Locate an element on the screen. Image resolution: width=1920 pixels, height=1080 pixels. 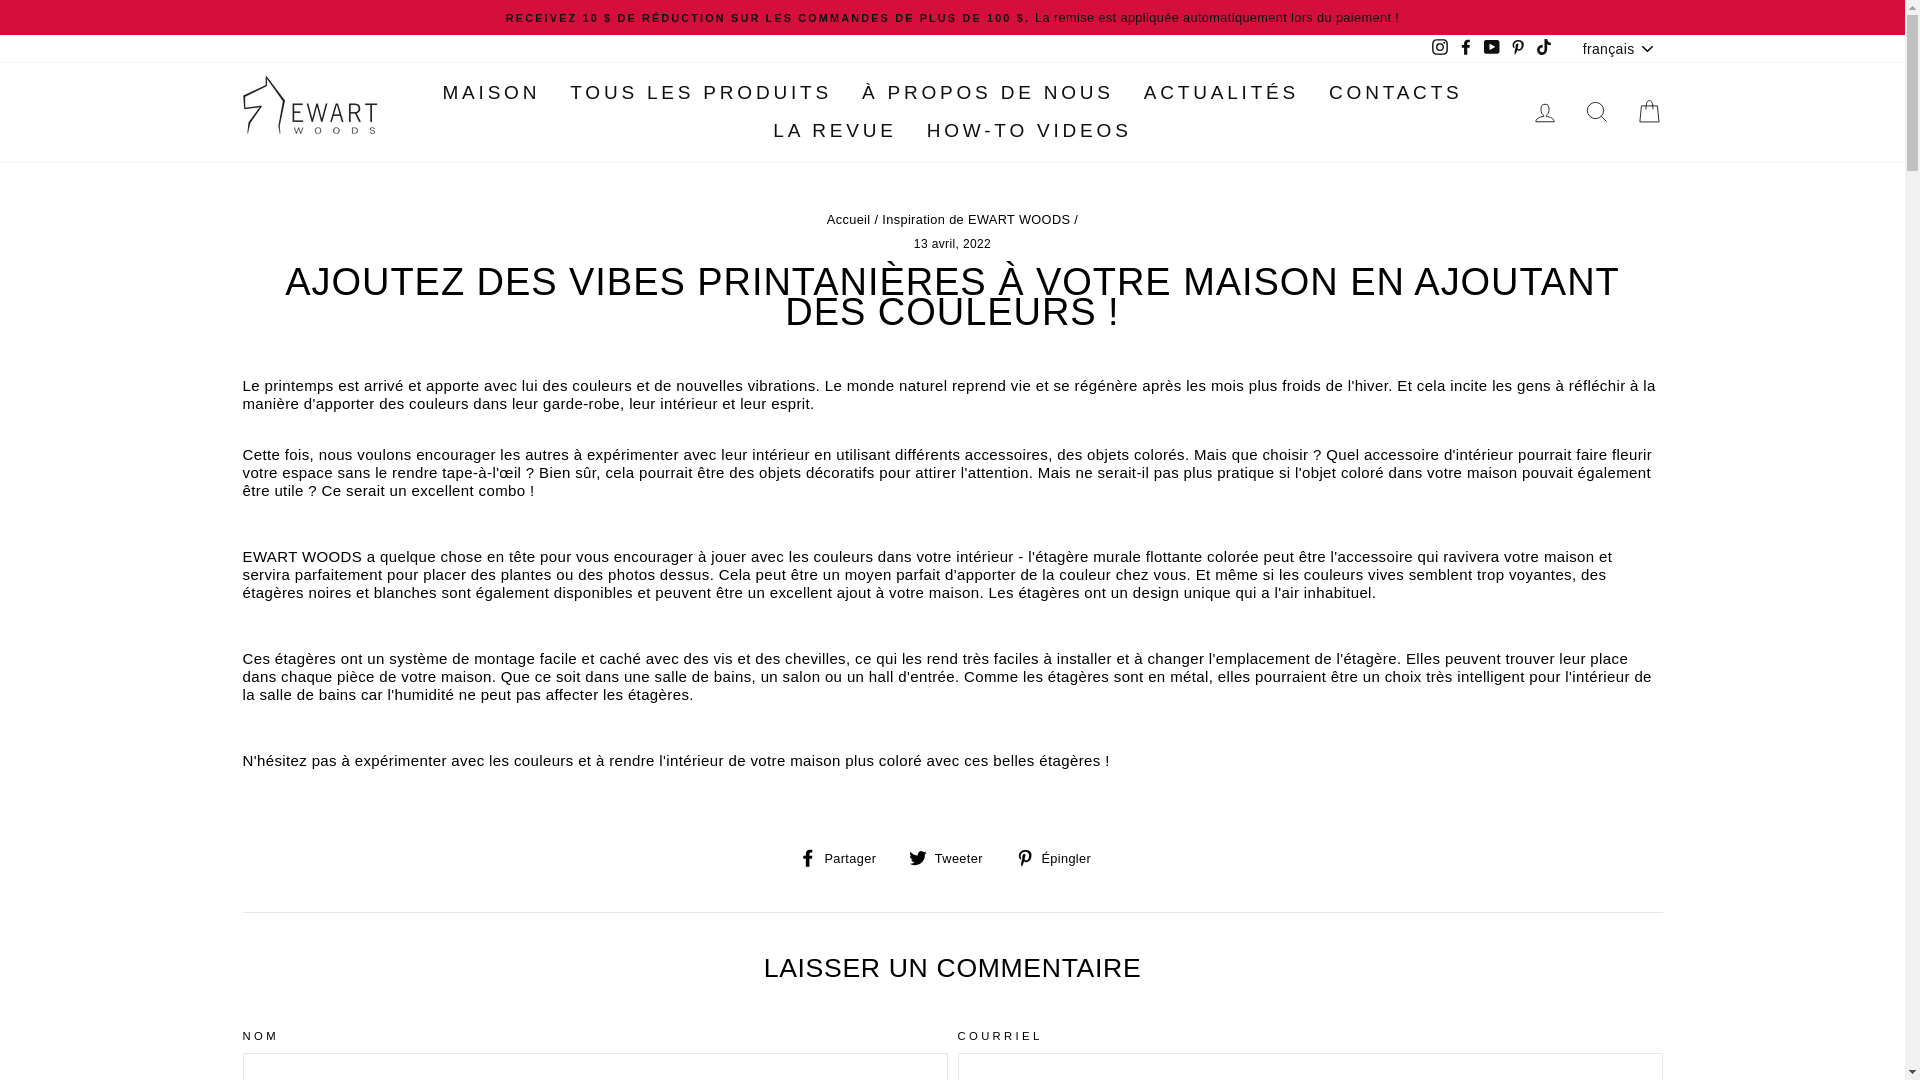
Tweeter sur Twitter is located at coordinates (953, 857).